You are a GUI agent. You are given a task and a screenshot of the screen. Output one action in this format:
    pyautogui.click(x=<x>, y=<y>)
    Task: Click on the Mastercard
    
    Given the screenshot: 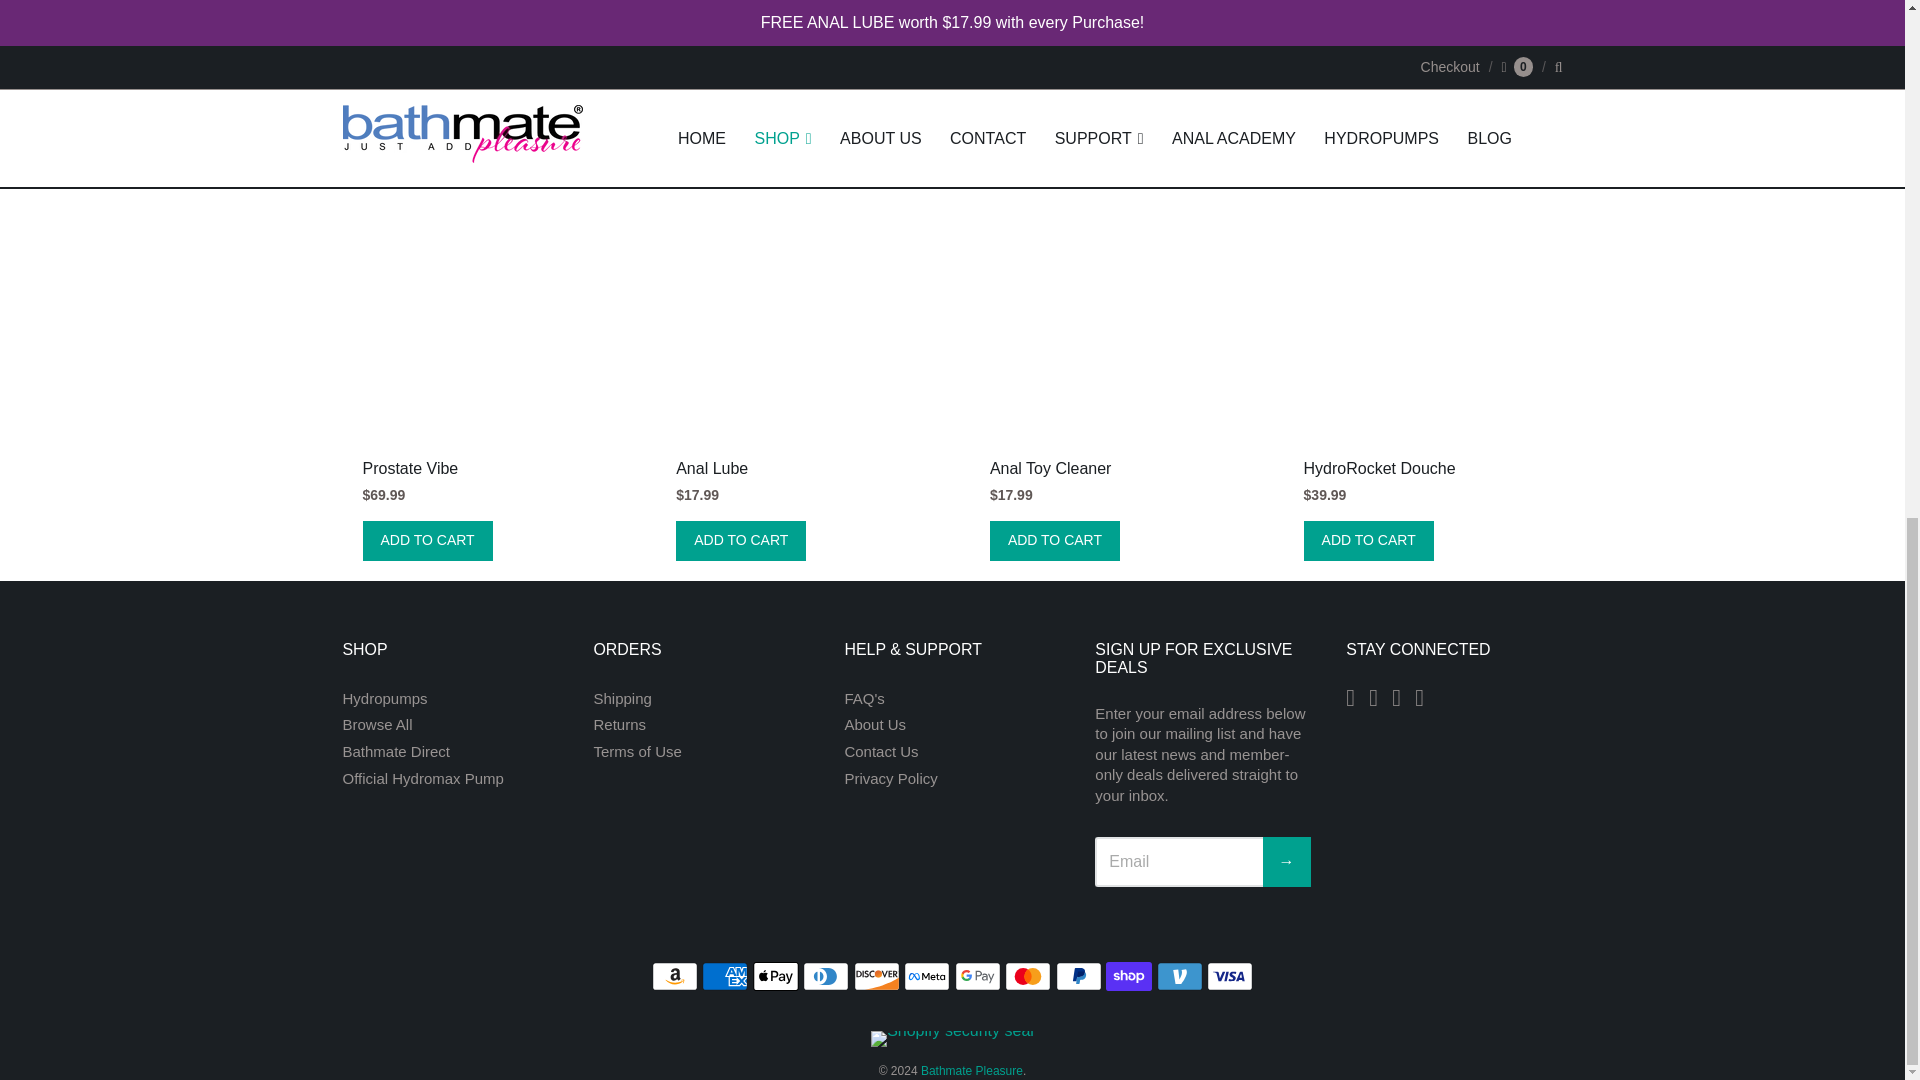 What is the action you would take?
    pyautogui.click(x=1027, y=976)
    